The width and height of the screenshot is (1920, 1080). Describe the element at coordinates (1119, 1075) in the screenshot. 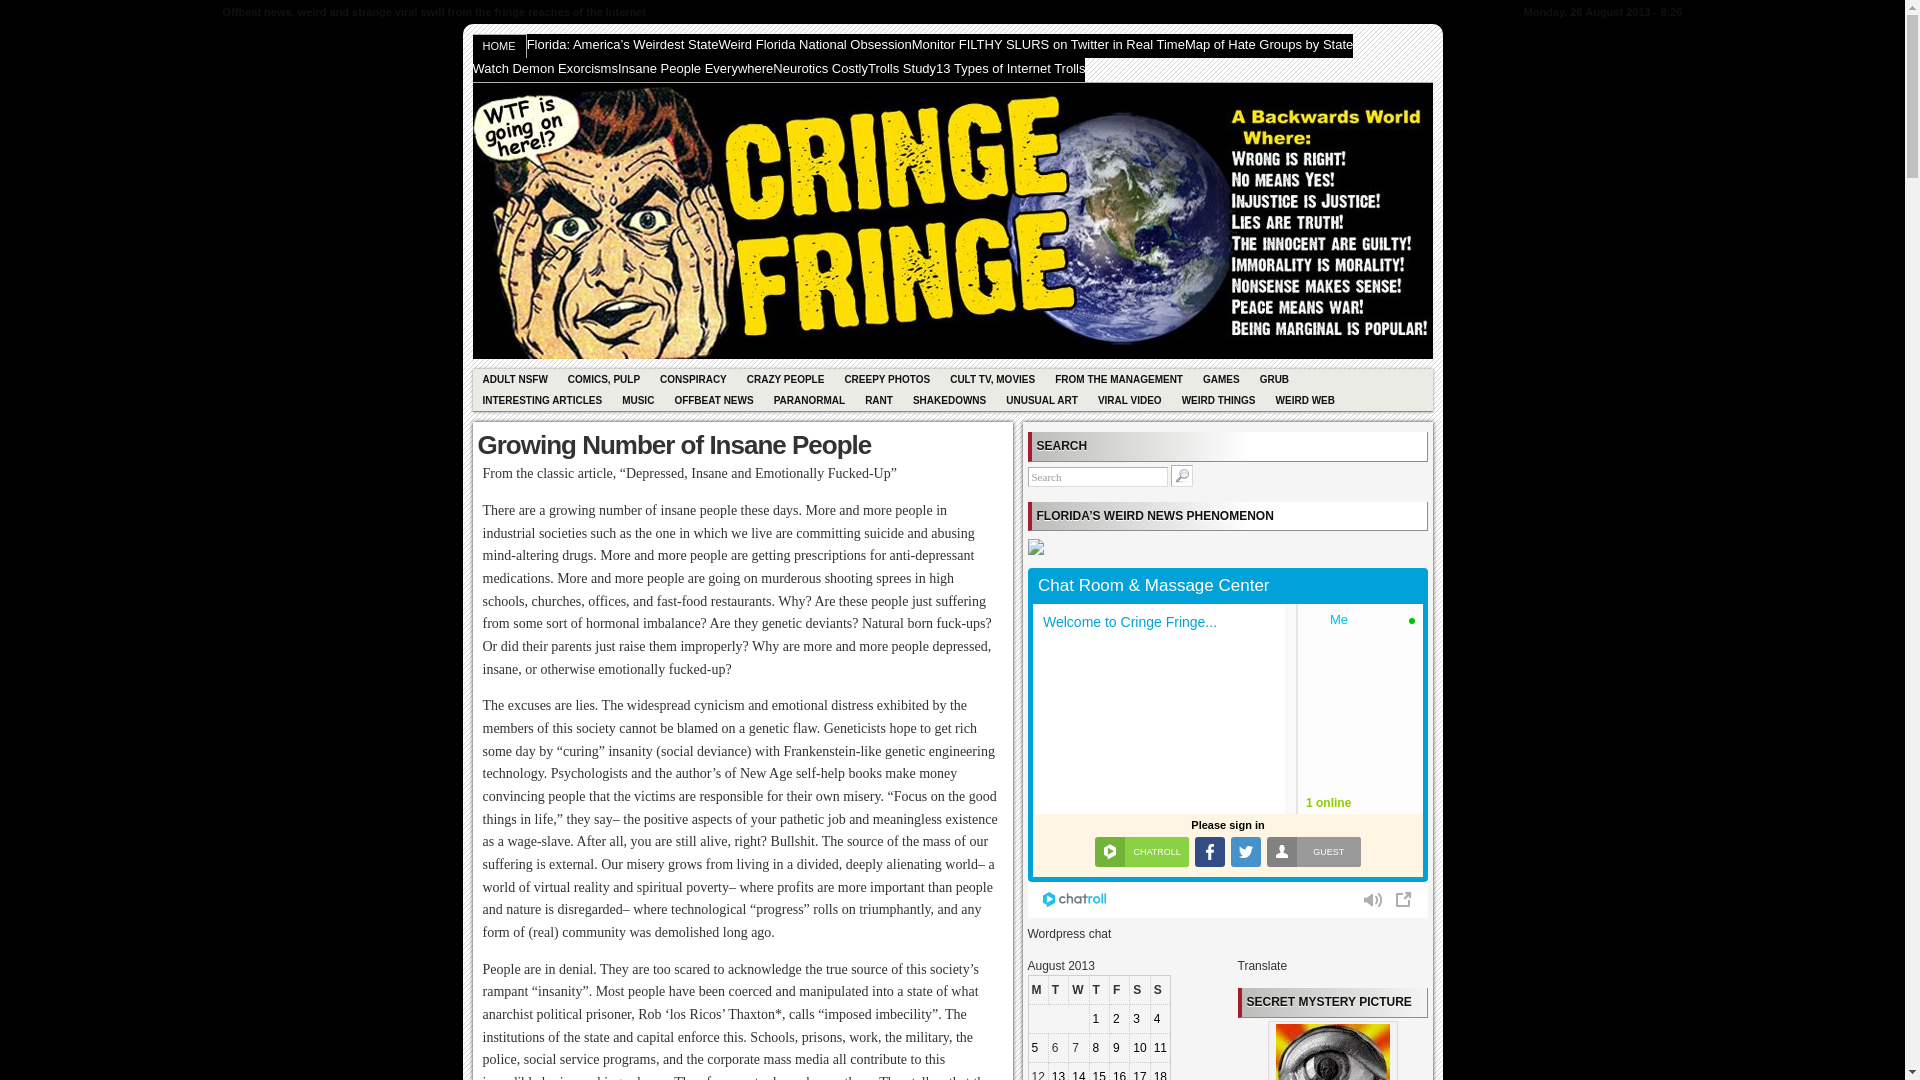

I see `16` at that location.